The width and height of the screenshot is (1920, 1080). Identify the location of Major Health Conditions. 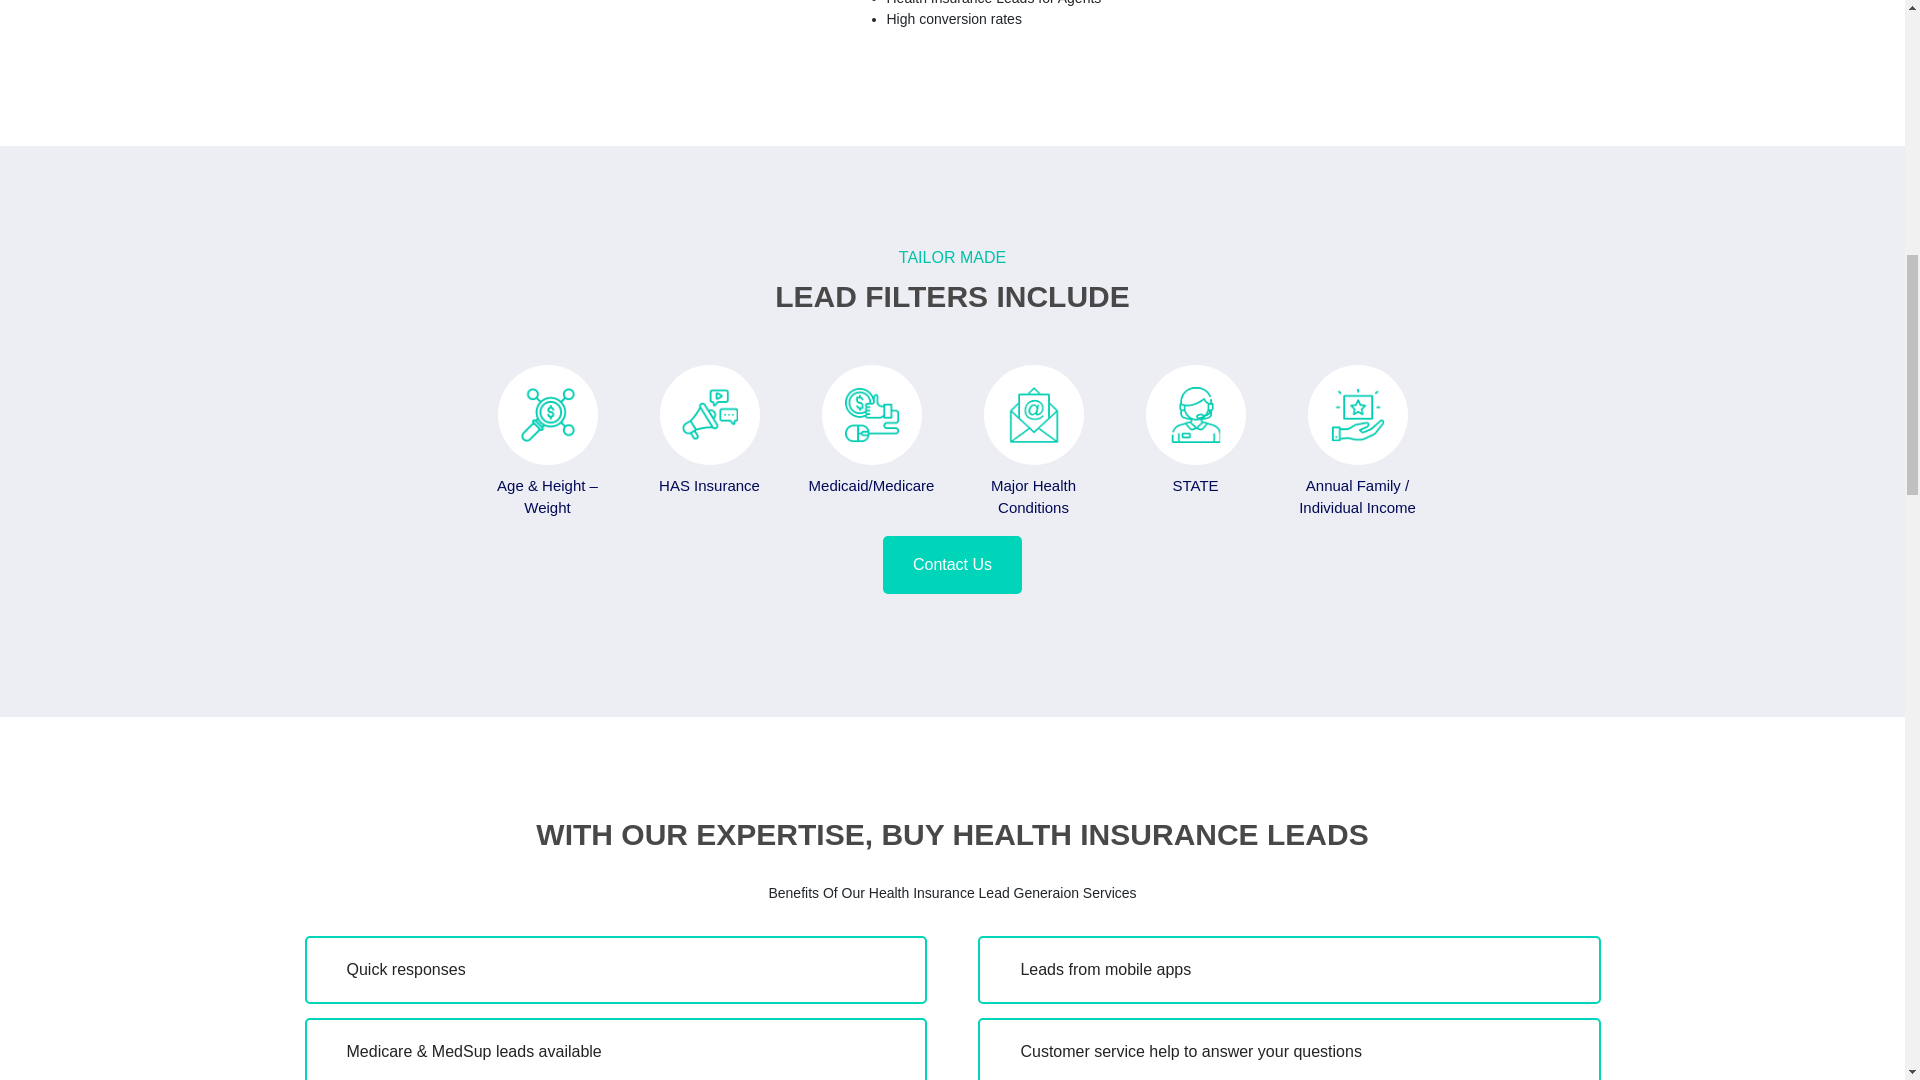
(708, 429).